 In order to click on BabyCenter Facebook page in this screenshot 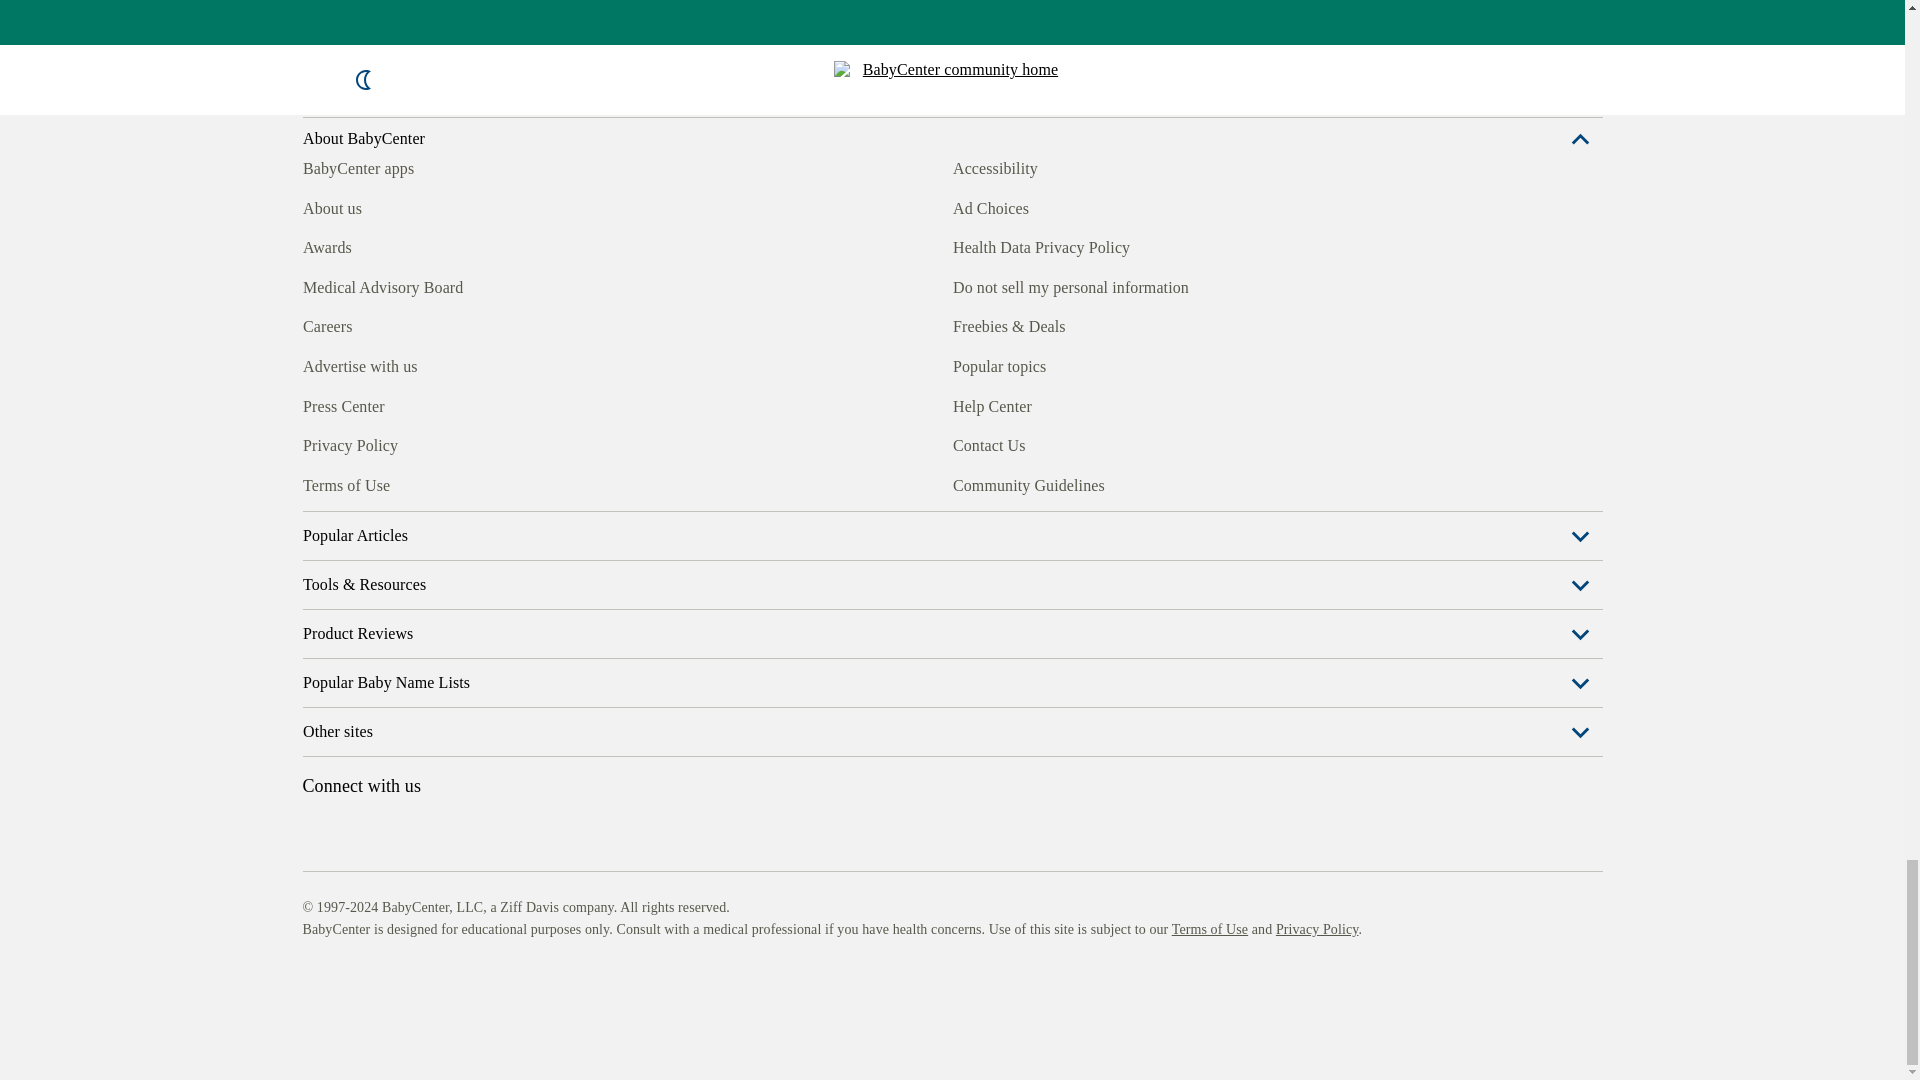, I will do `click(316, 589)`.